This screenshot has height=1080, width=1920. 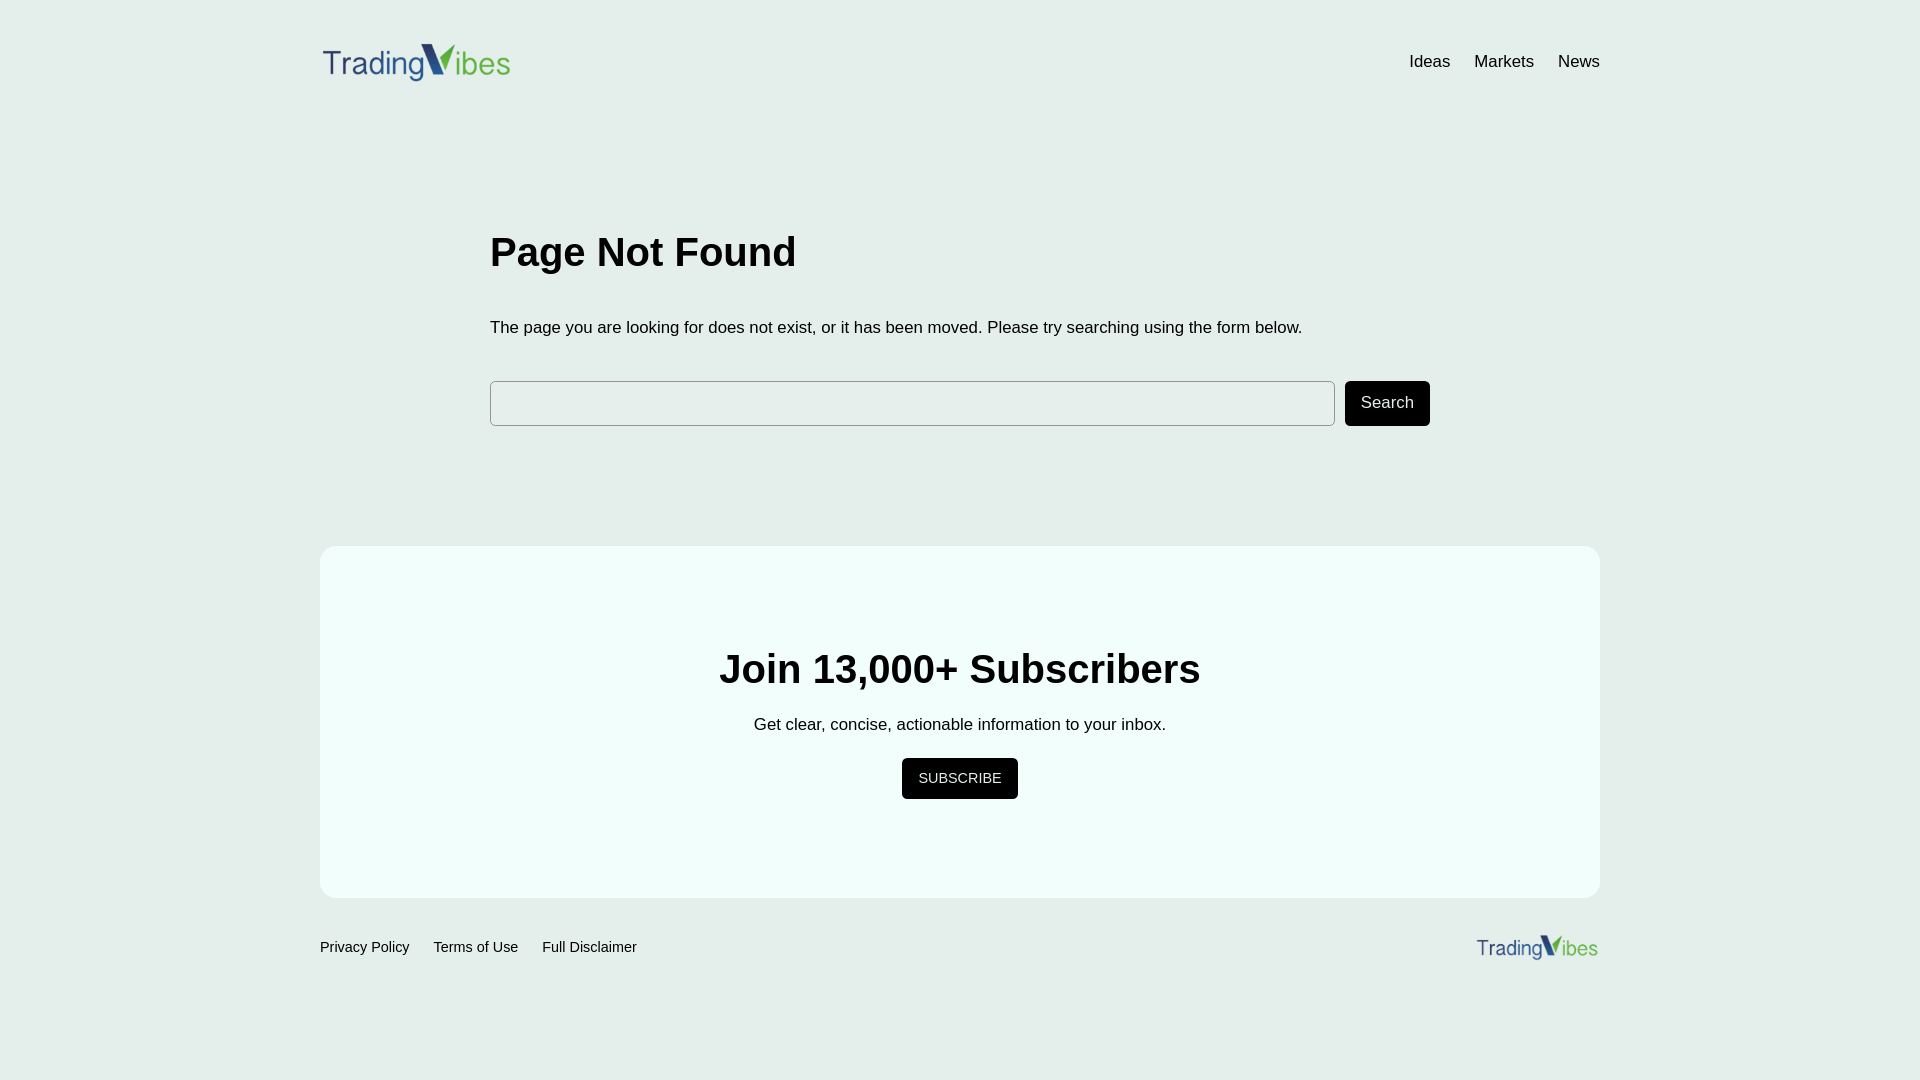 What do you see at coordinates (1388, 403) in the screenshot?
I see `Search` at bounding box center [1388, 403].